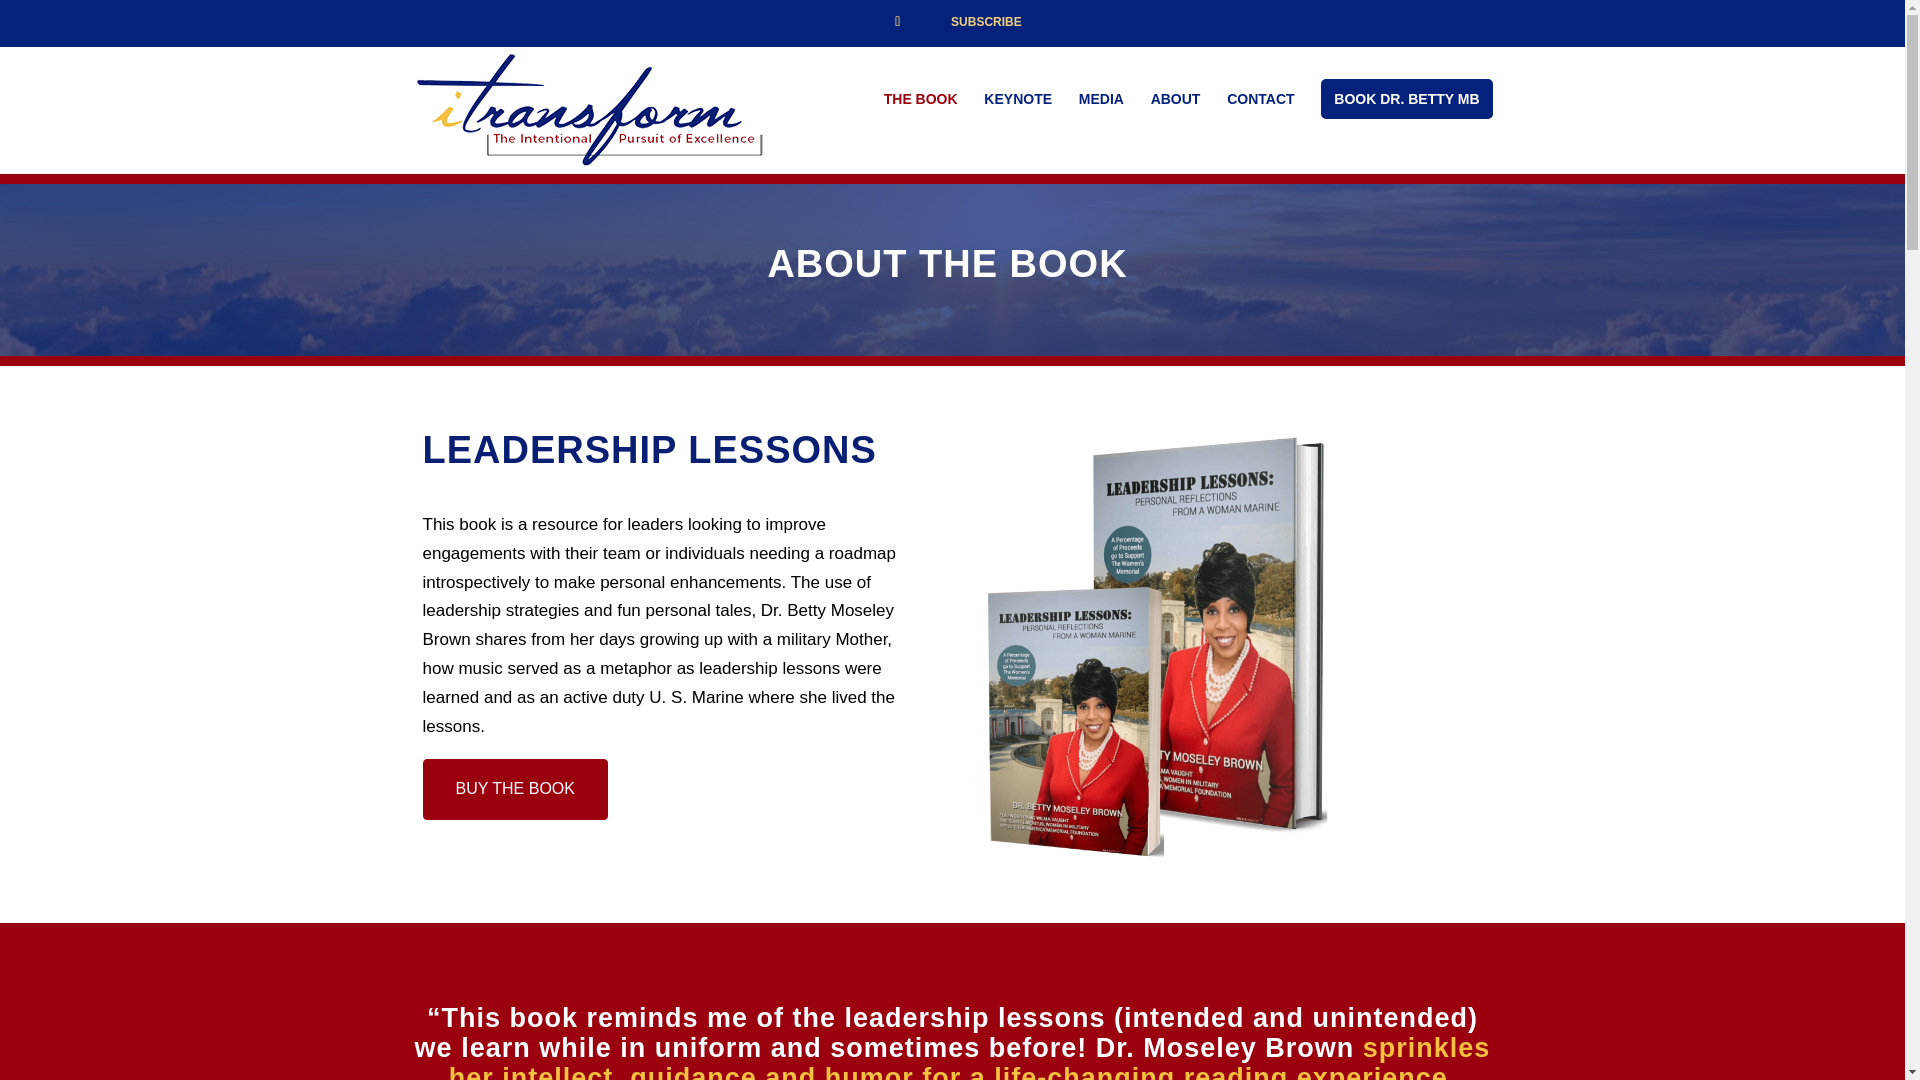 This screenshot has width=1920, height=1080. What do you see at coordinates (1260, 103) in the screenshot?
I see `CONTACT` at bounding box center [1260, 103].